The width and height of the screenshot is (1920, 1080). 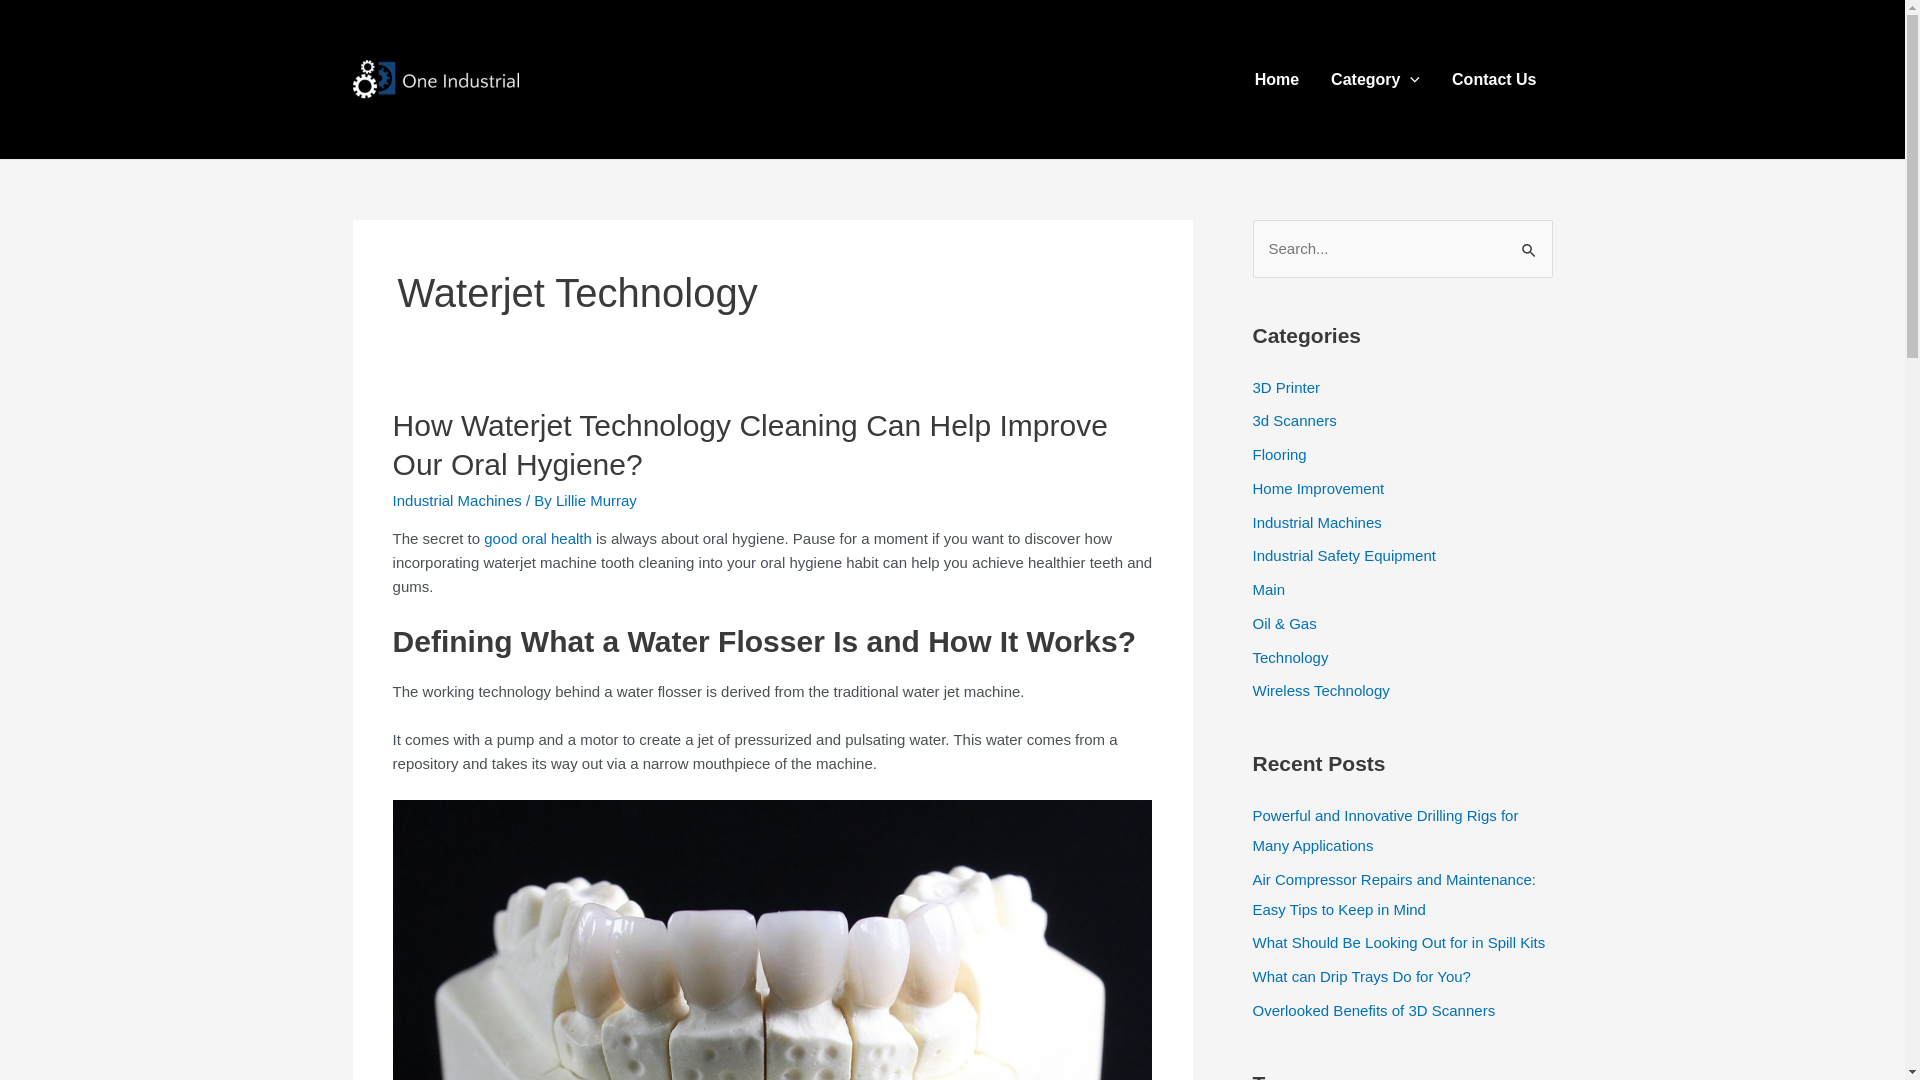 I want to click on Industrial Machines, so click(x=1316, y=522).